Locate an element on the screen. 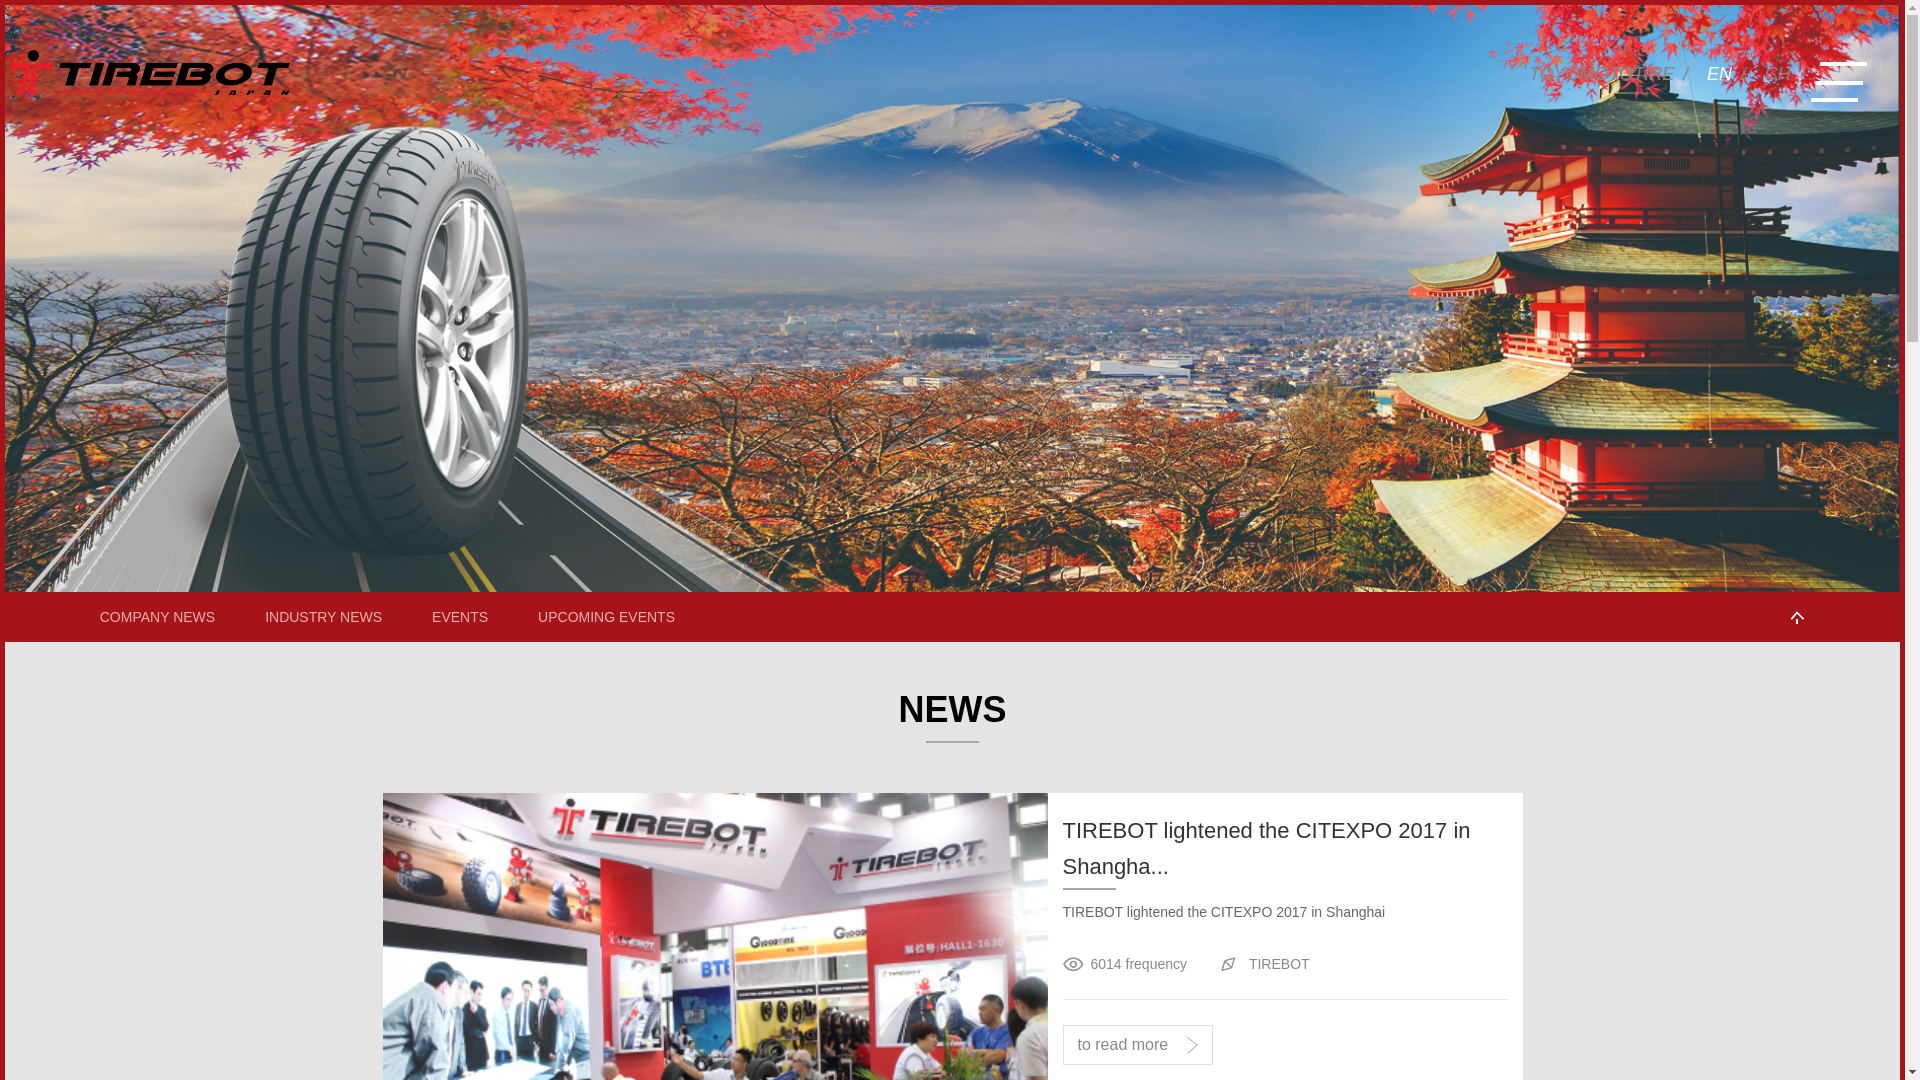  EVENTS is located at coordinates (460, 617).